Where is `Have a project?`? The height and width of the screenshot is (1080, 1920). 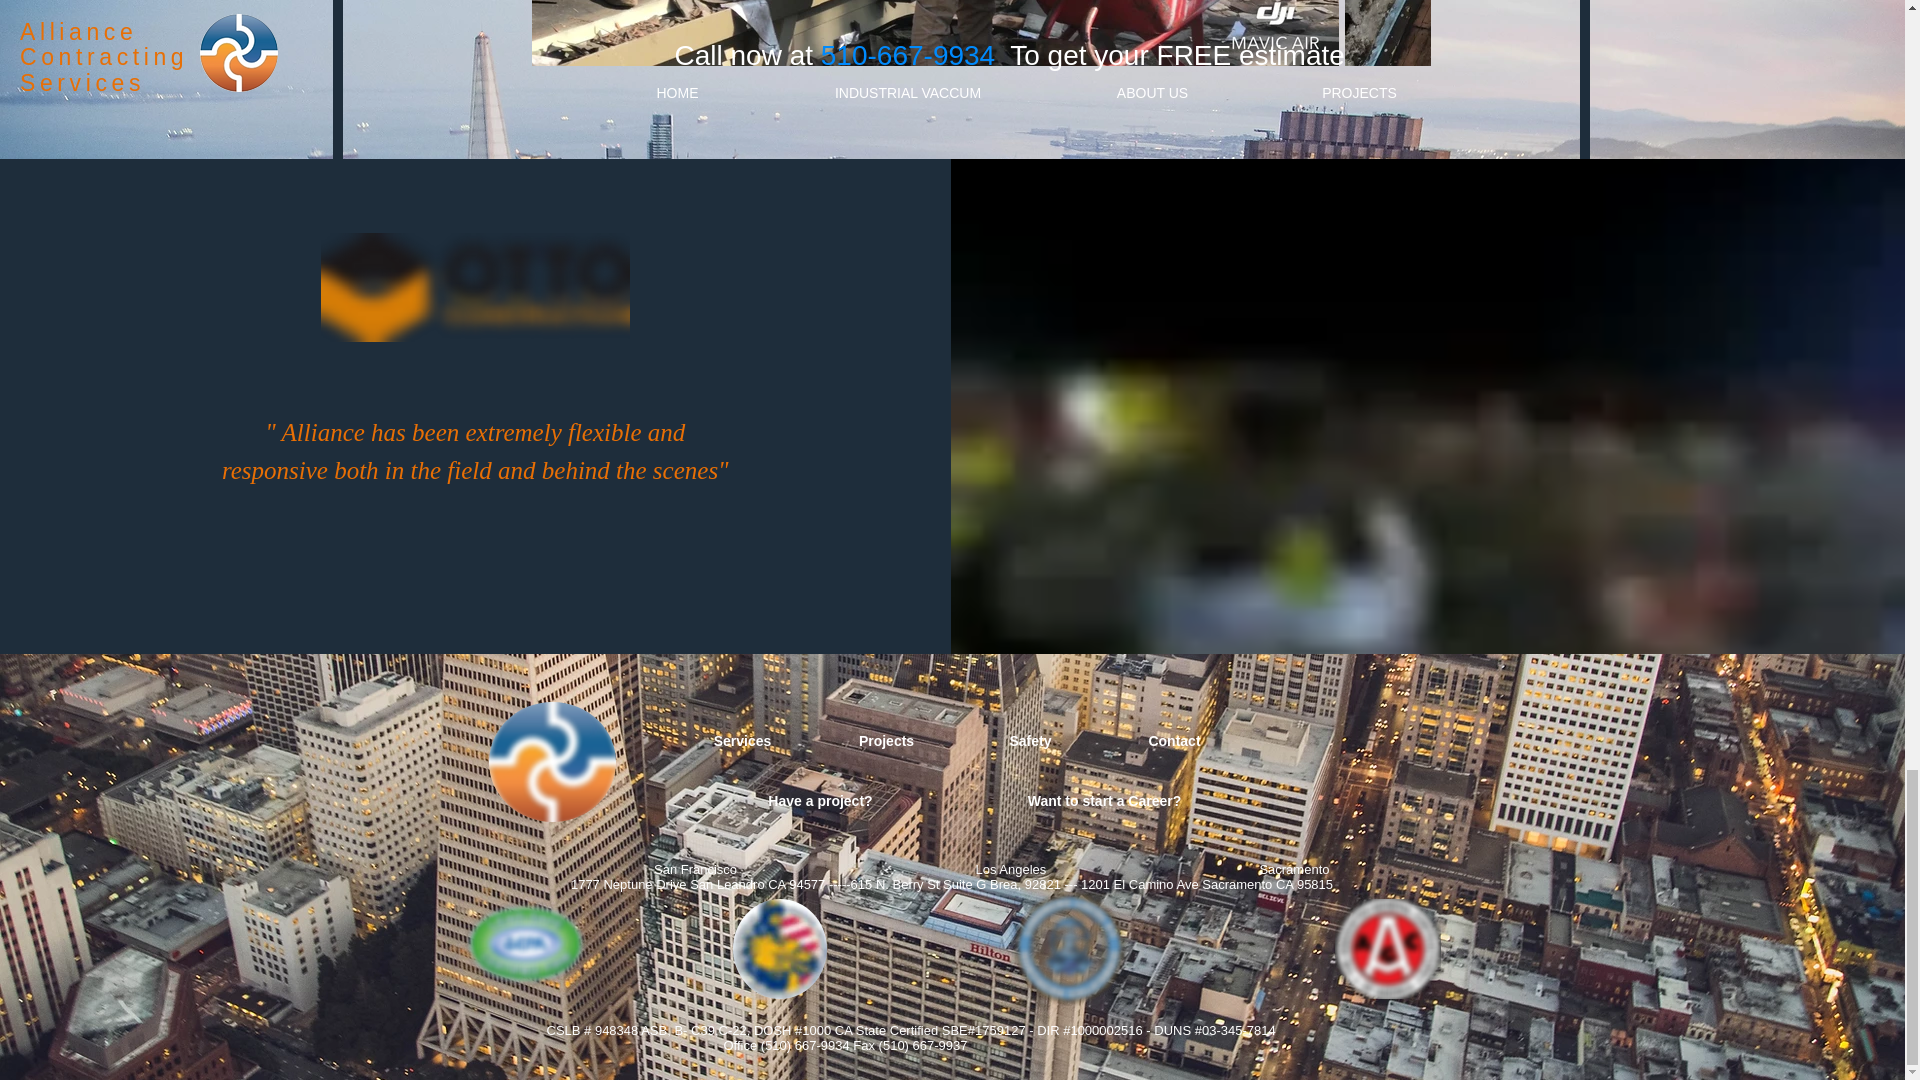 Have a project? is located at coordinates (819, 801).